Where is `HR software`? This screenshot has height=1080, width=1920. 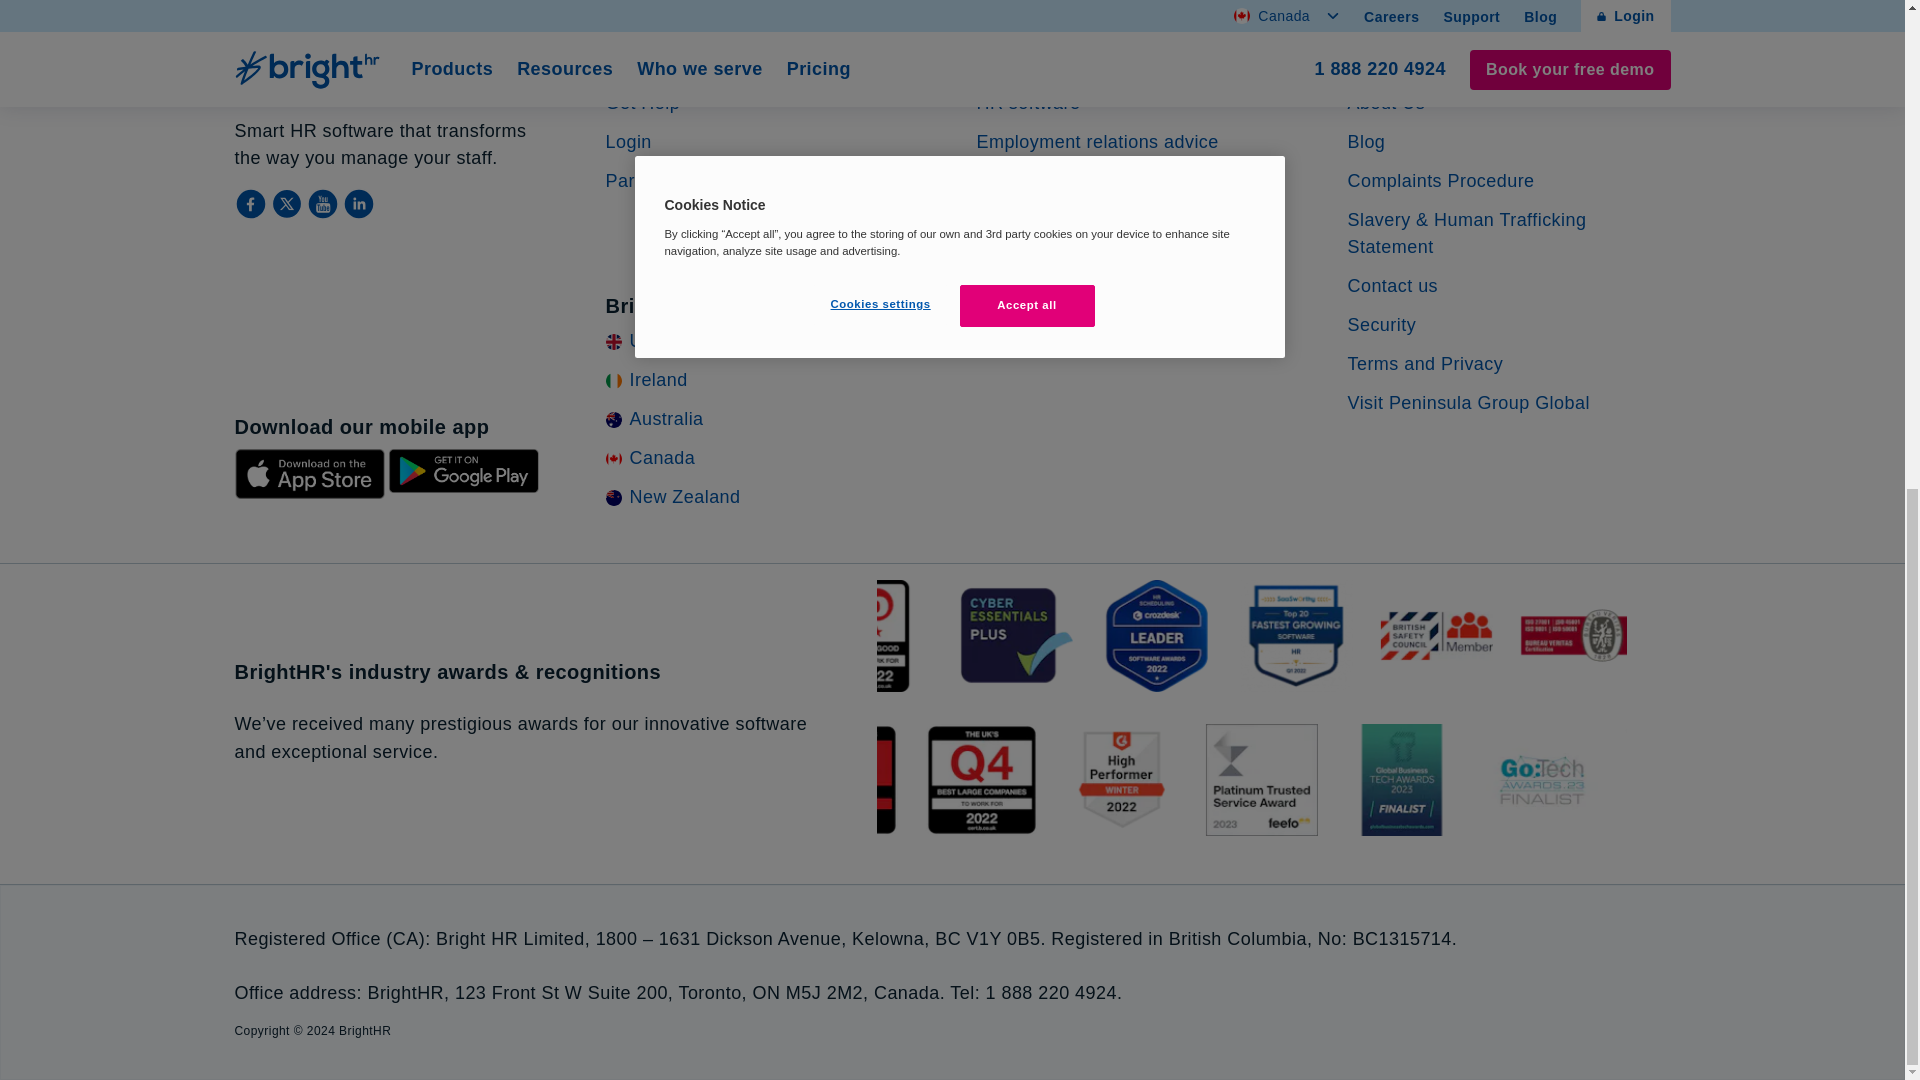 HR software is located at coordinates (1027, 102).